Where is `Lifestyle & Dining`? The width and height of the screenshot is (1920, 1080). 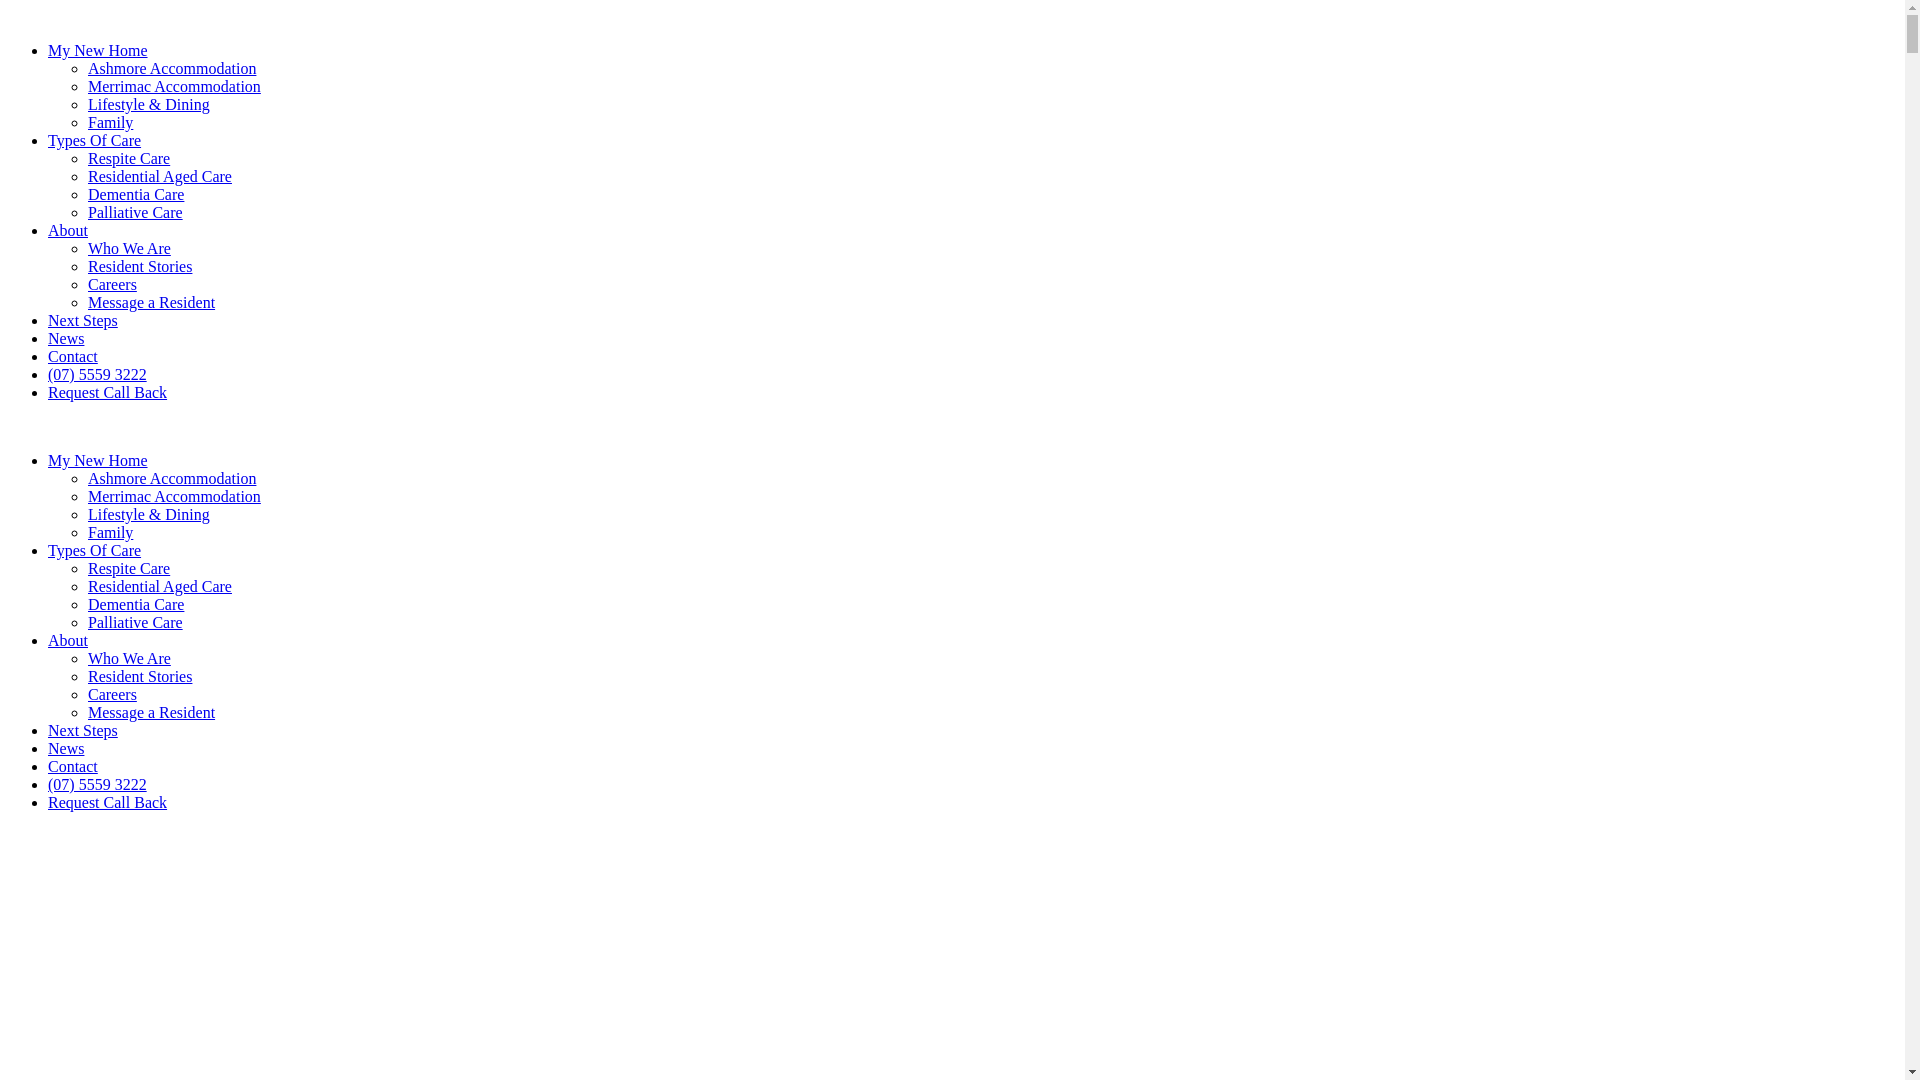 Lifestyle & Dining is located at coordinates (149, 514).